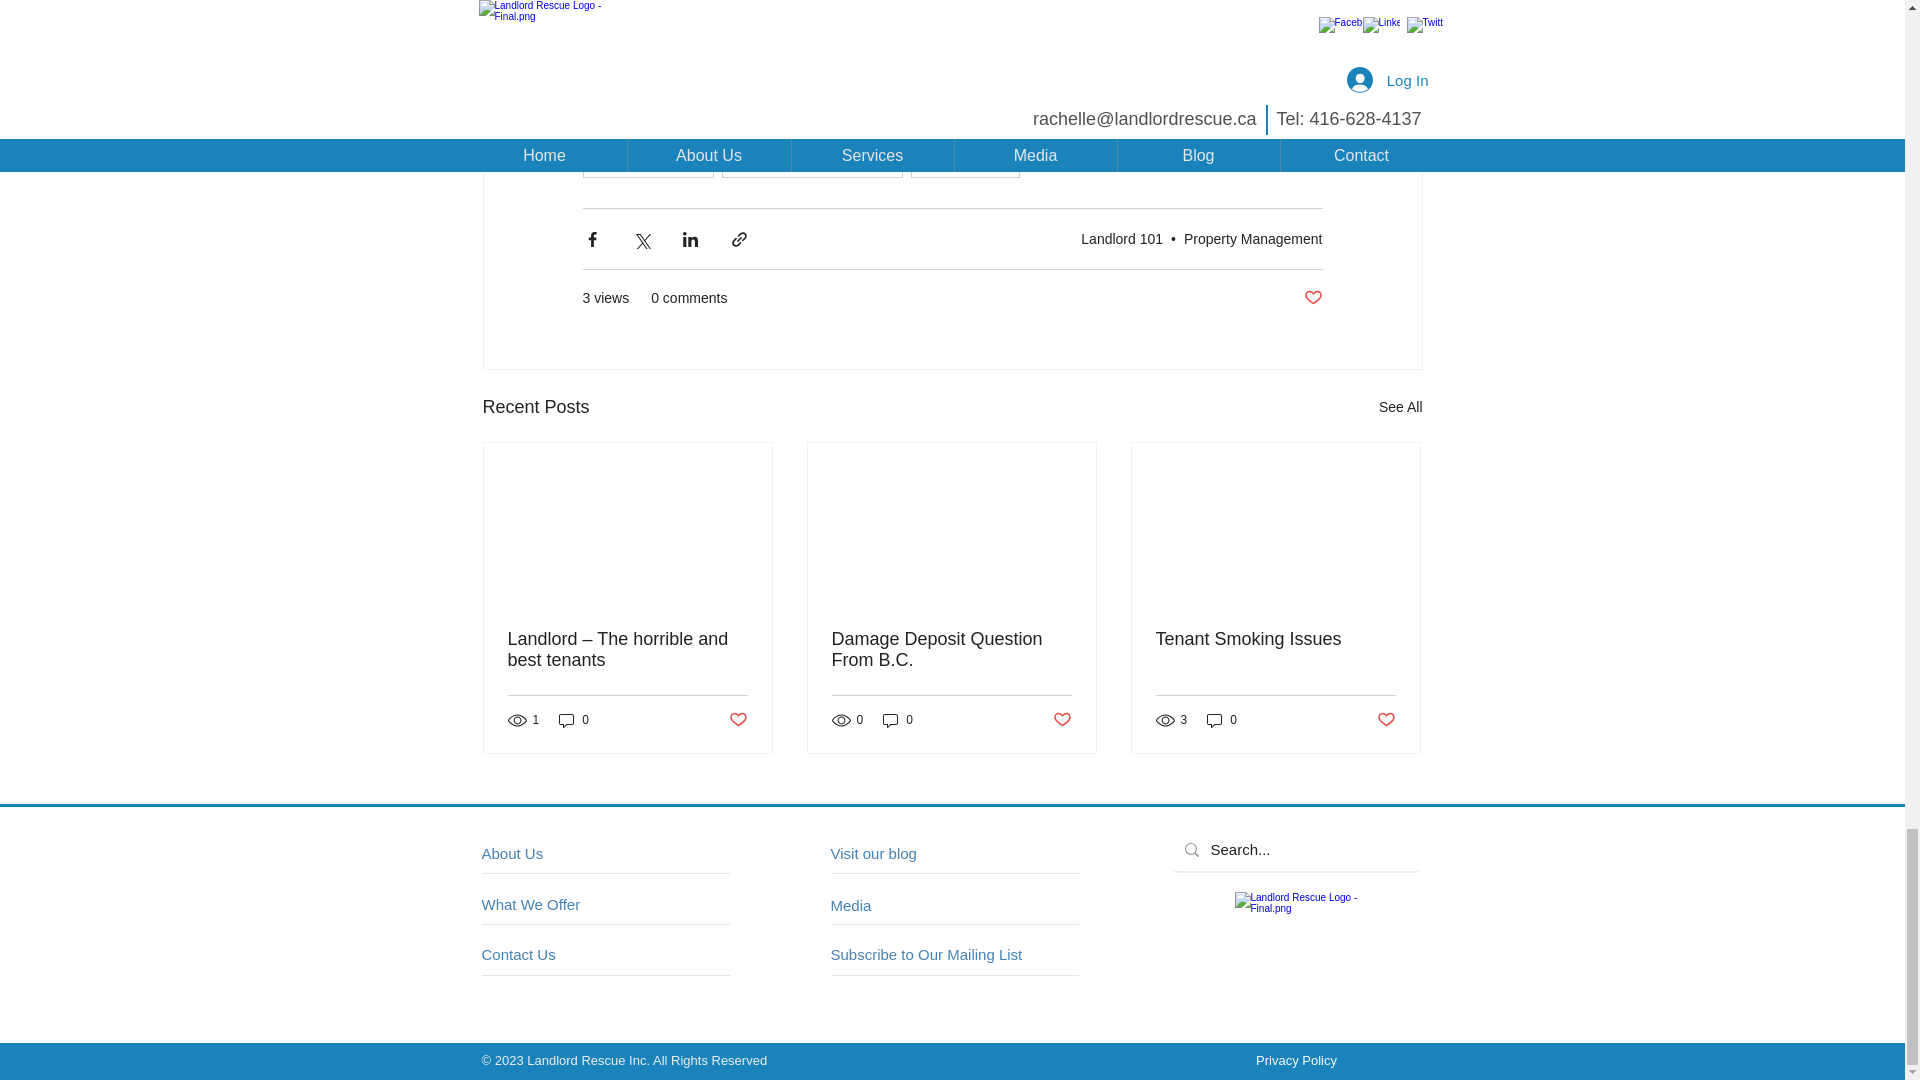 This screenshot has height=1080, width=1920. I want to click on Rental Property, so click(642, 125).